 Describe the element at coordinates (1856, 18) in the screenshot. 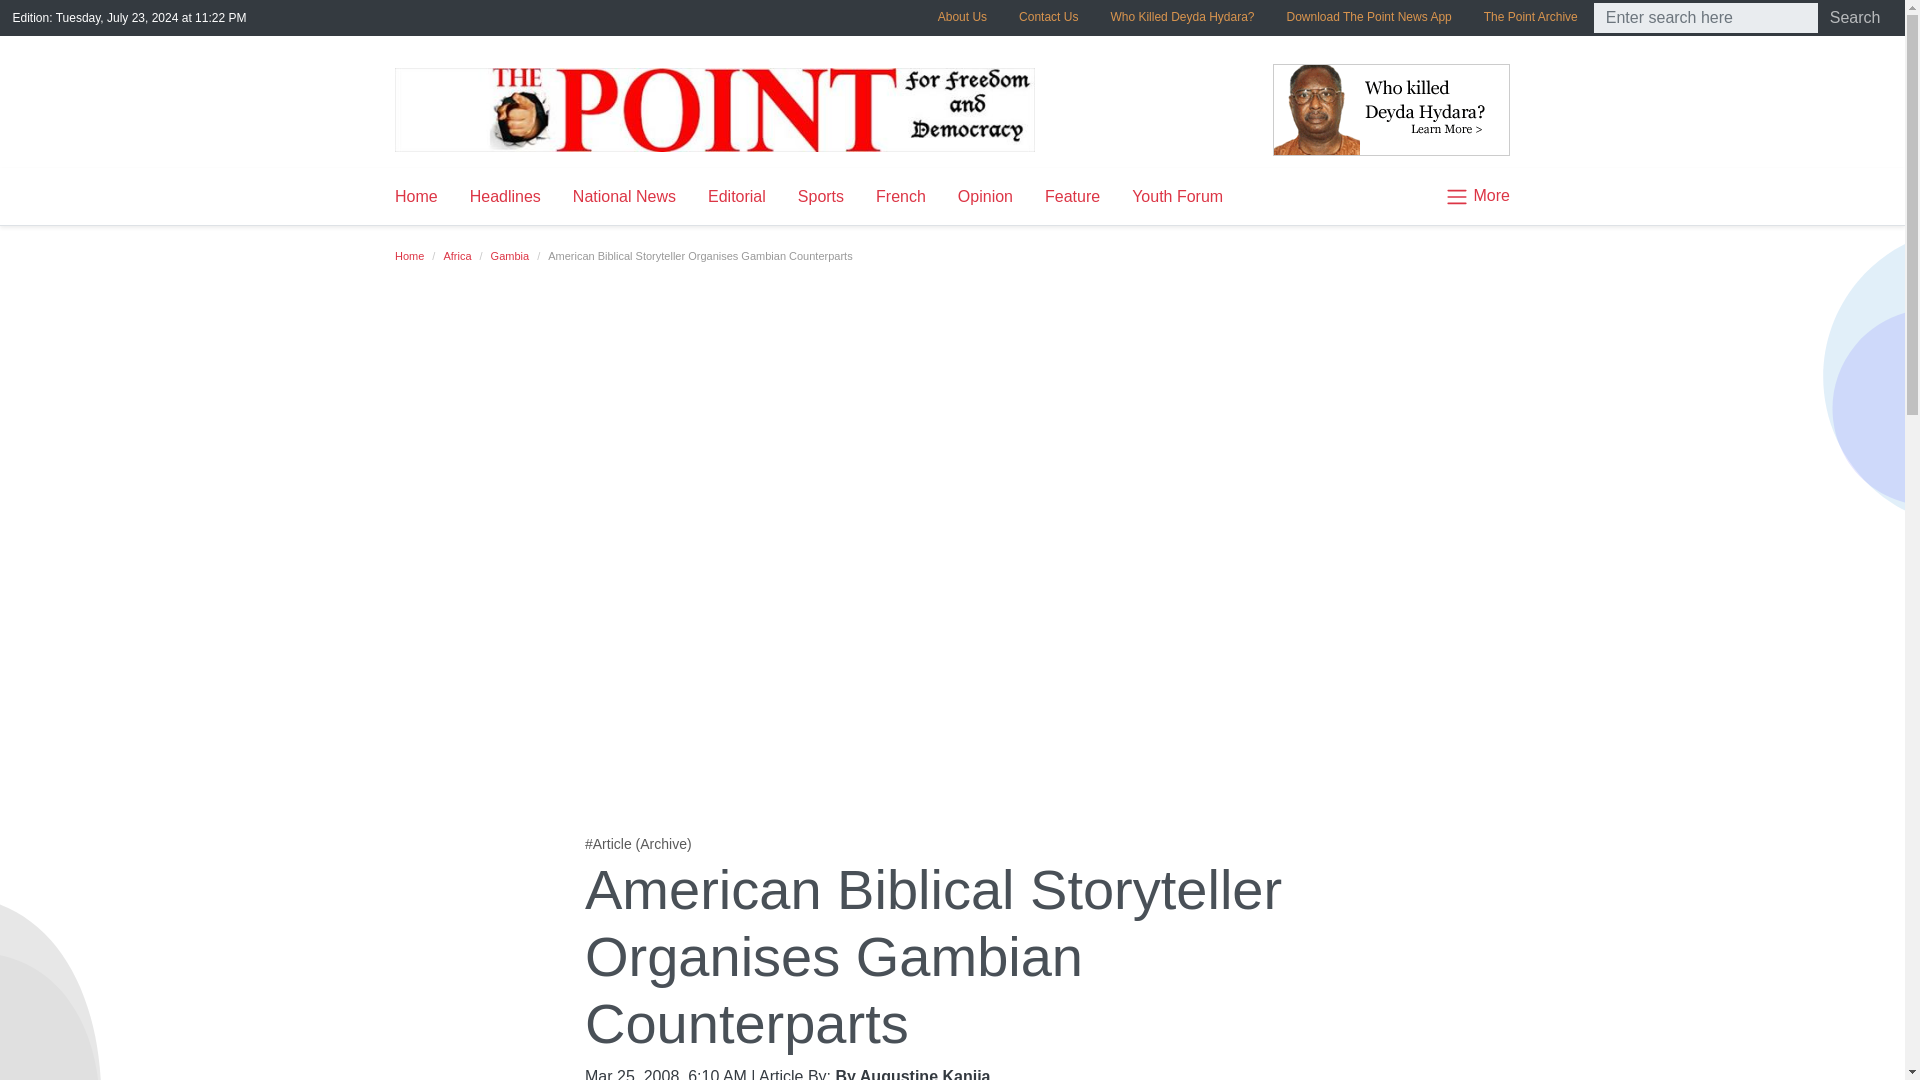

I see `Search` at that location.